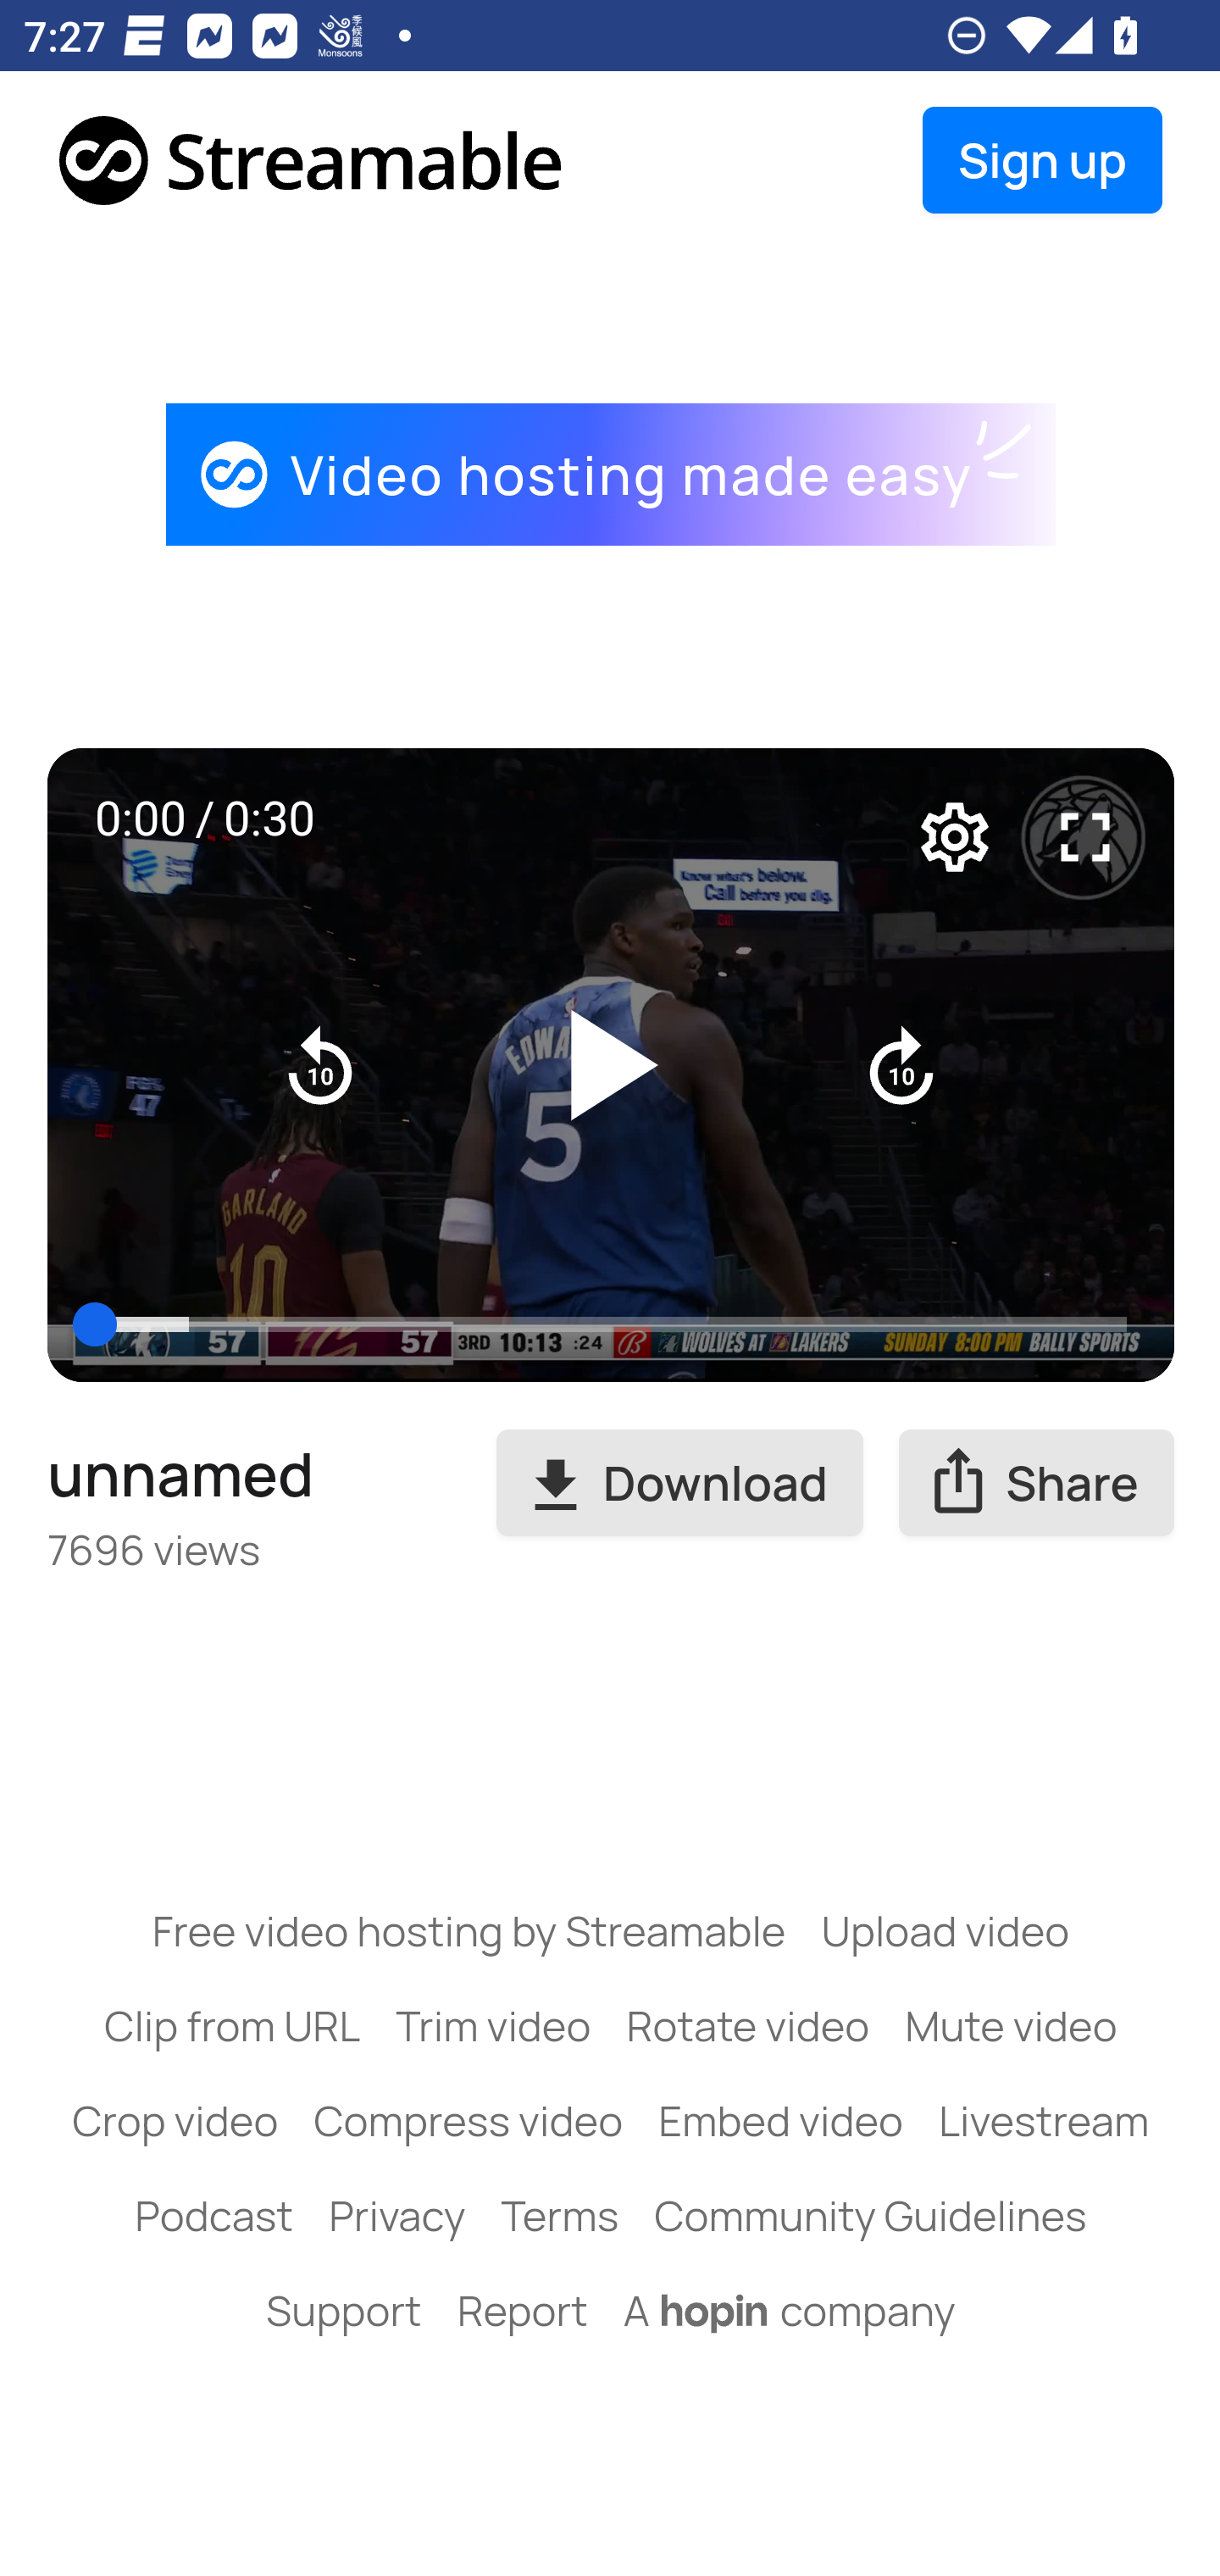  I want to click on Podcast, so click(213, 2215).